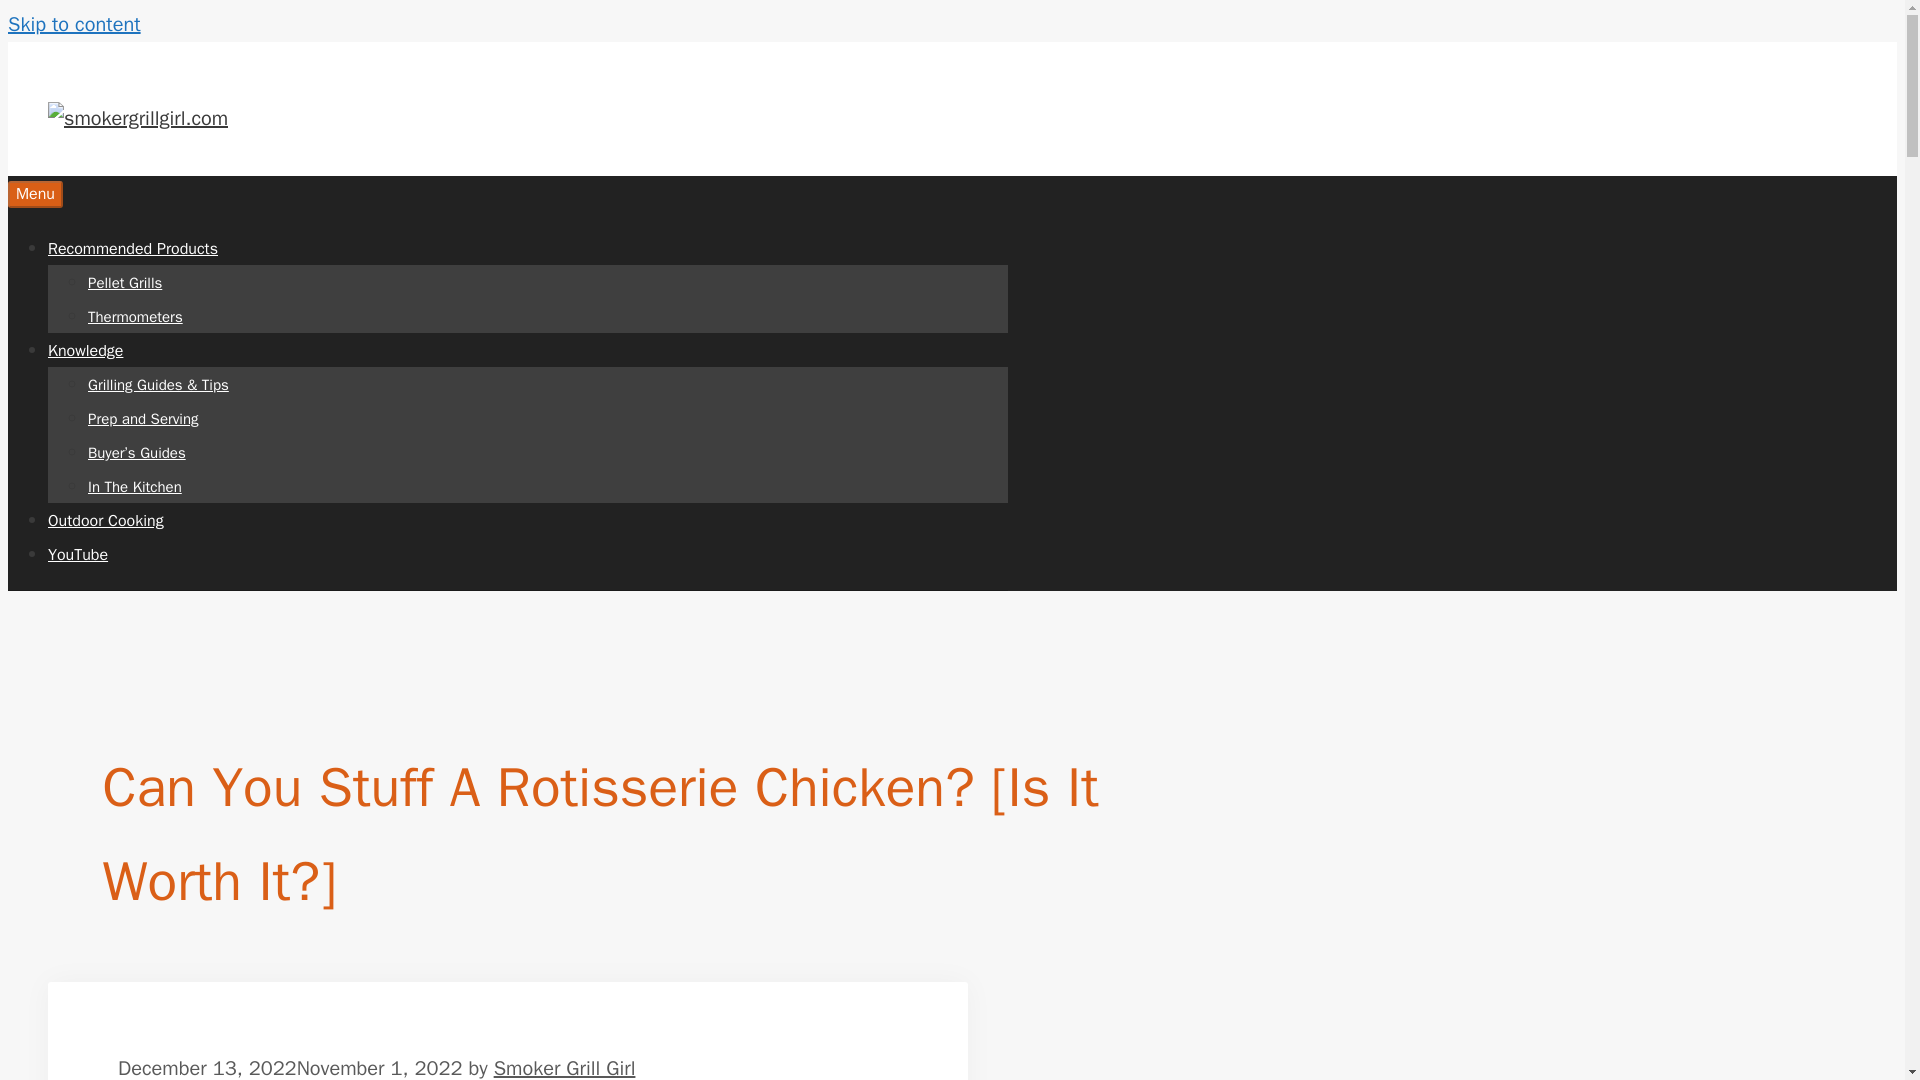 This screenshot has height=1080, width=1920. I want to click on Outdoor Cooking, so click(106, 520).